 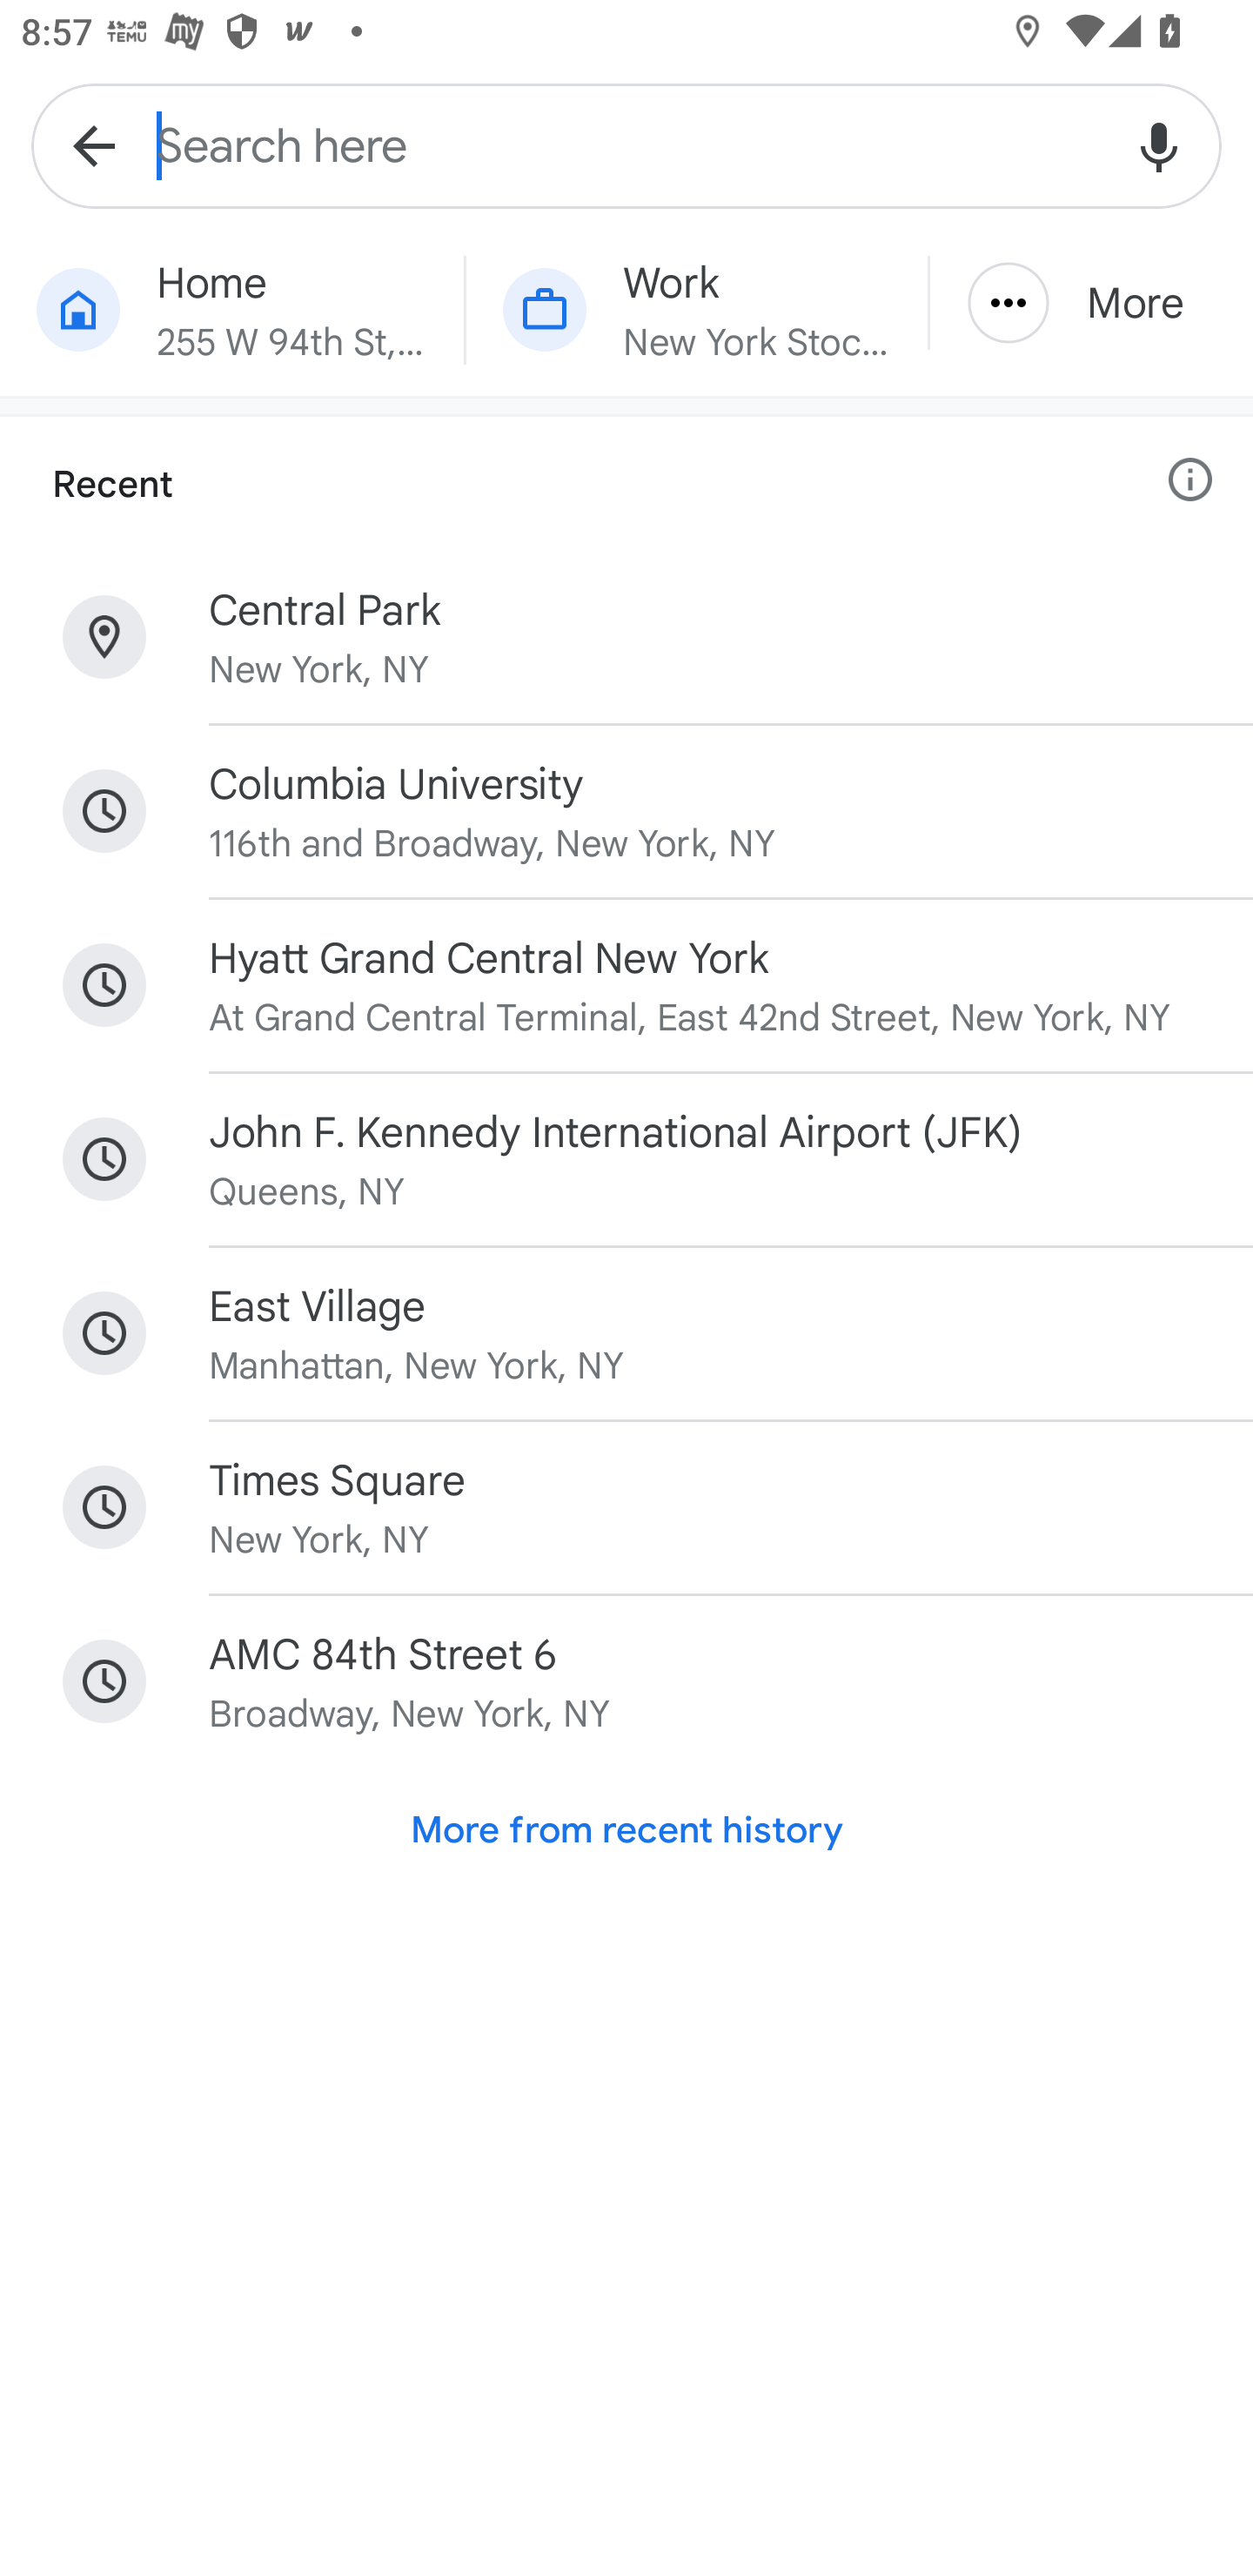 I want to click on Voice search, so click(x=1159, y=144).